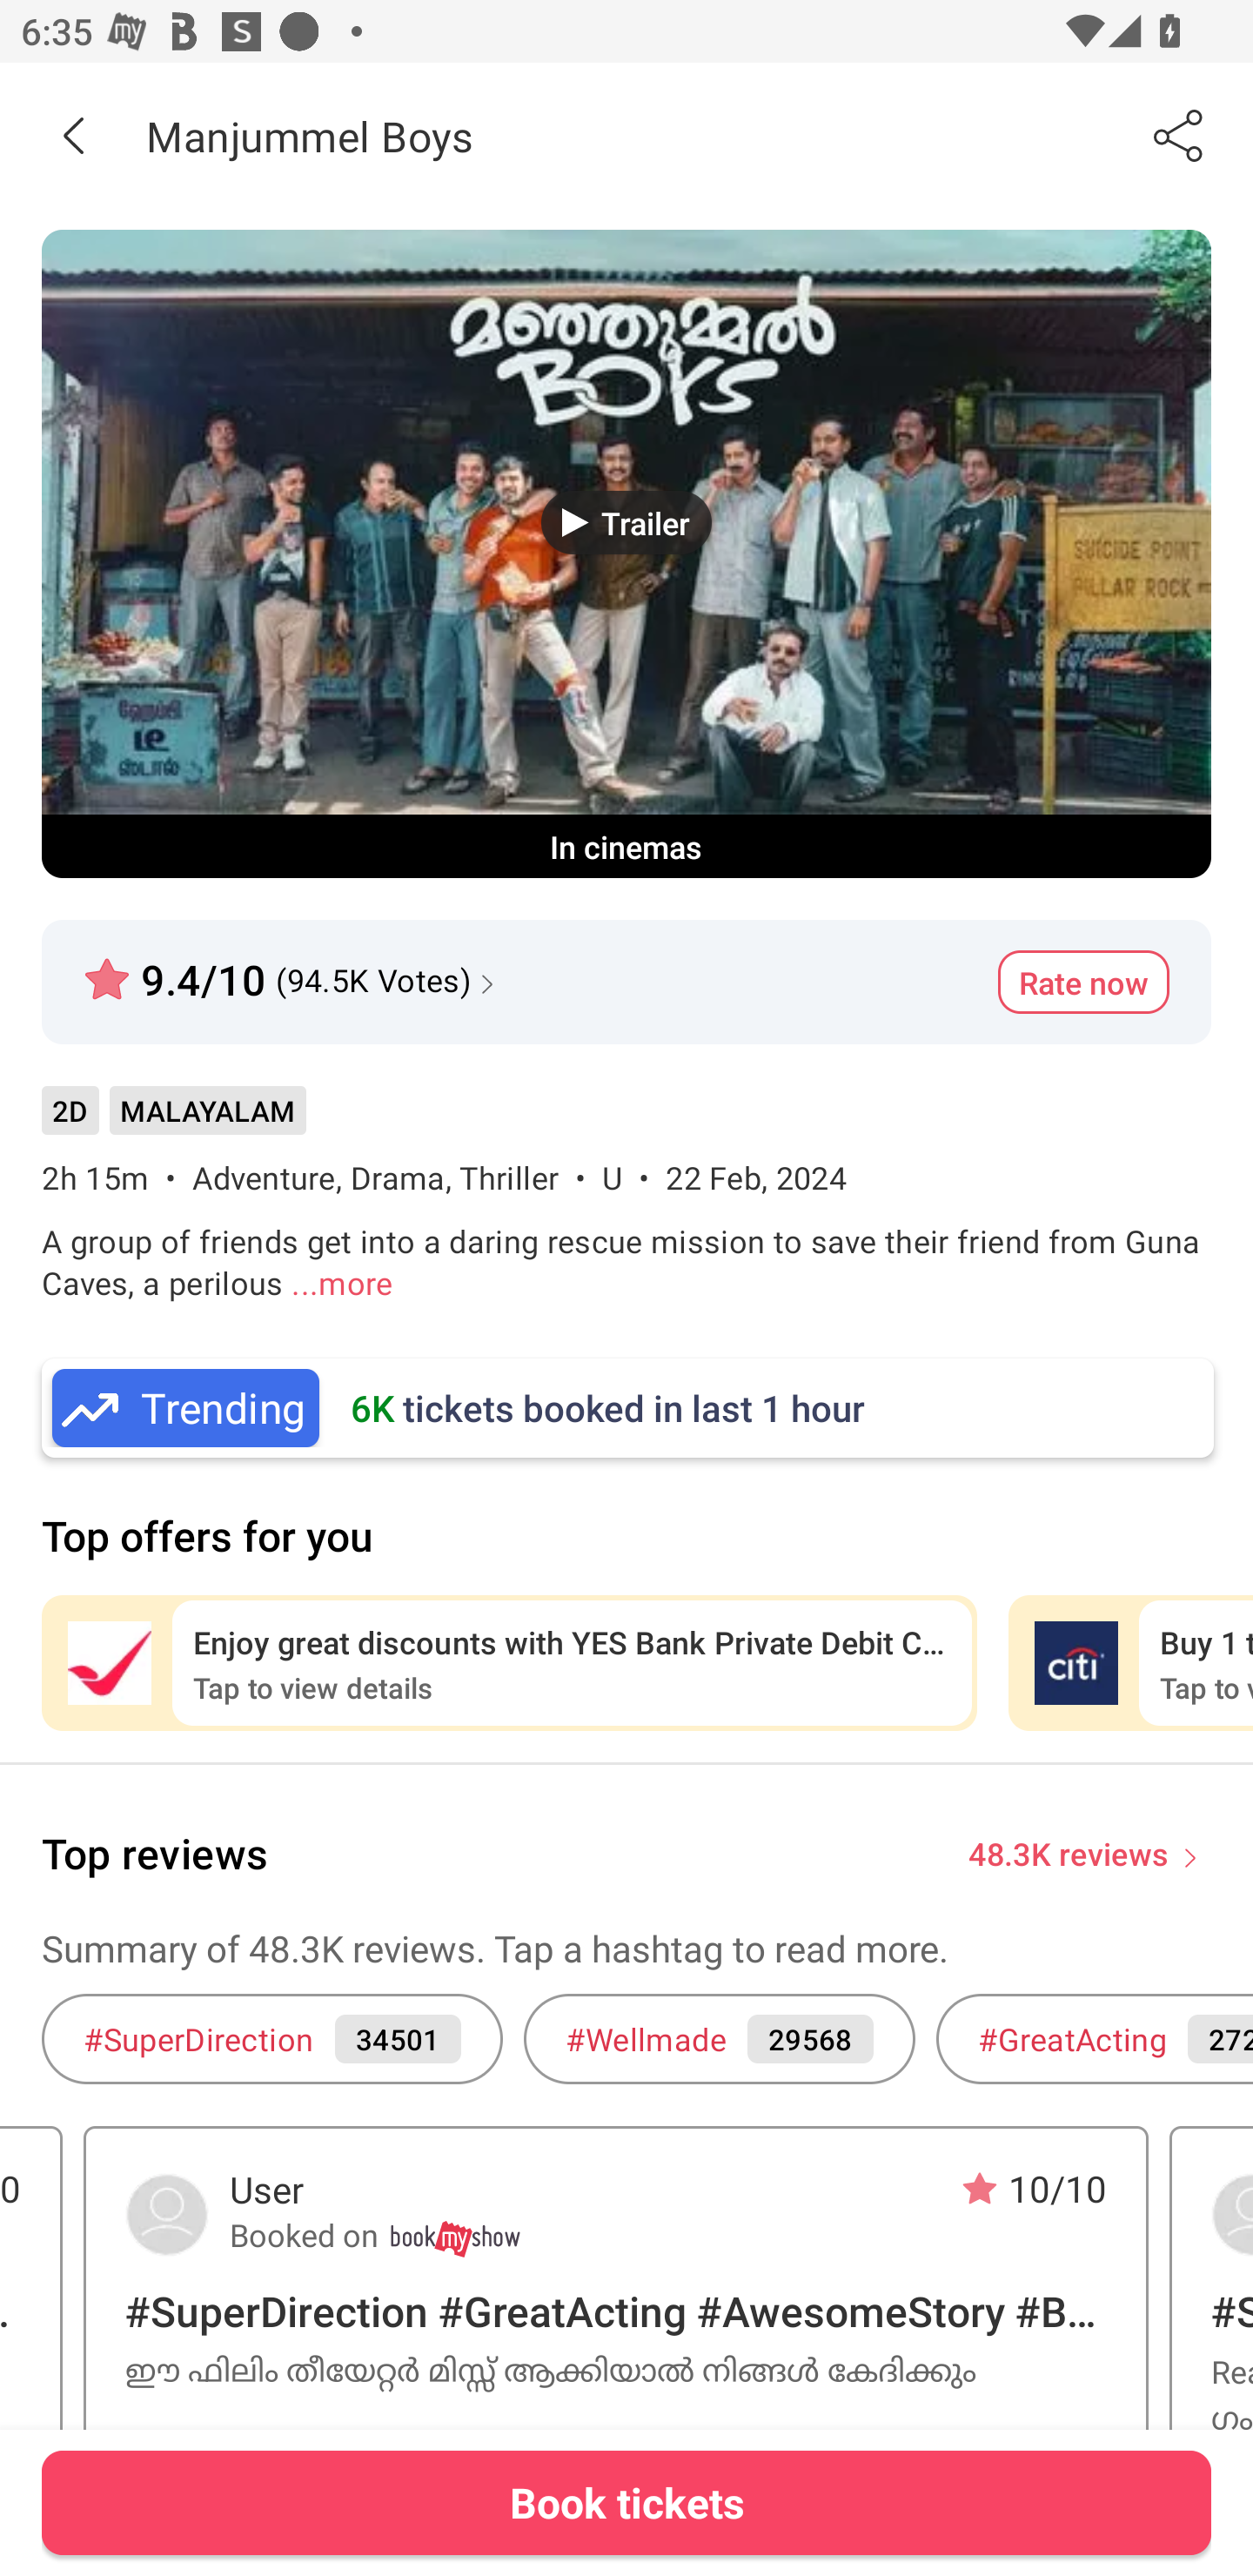  Describe the element at coordinates (626, 522) in the screenshot. I see `Trailer` at that location.